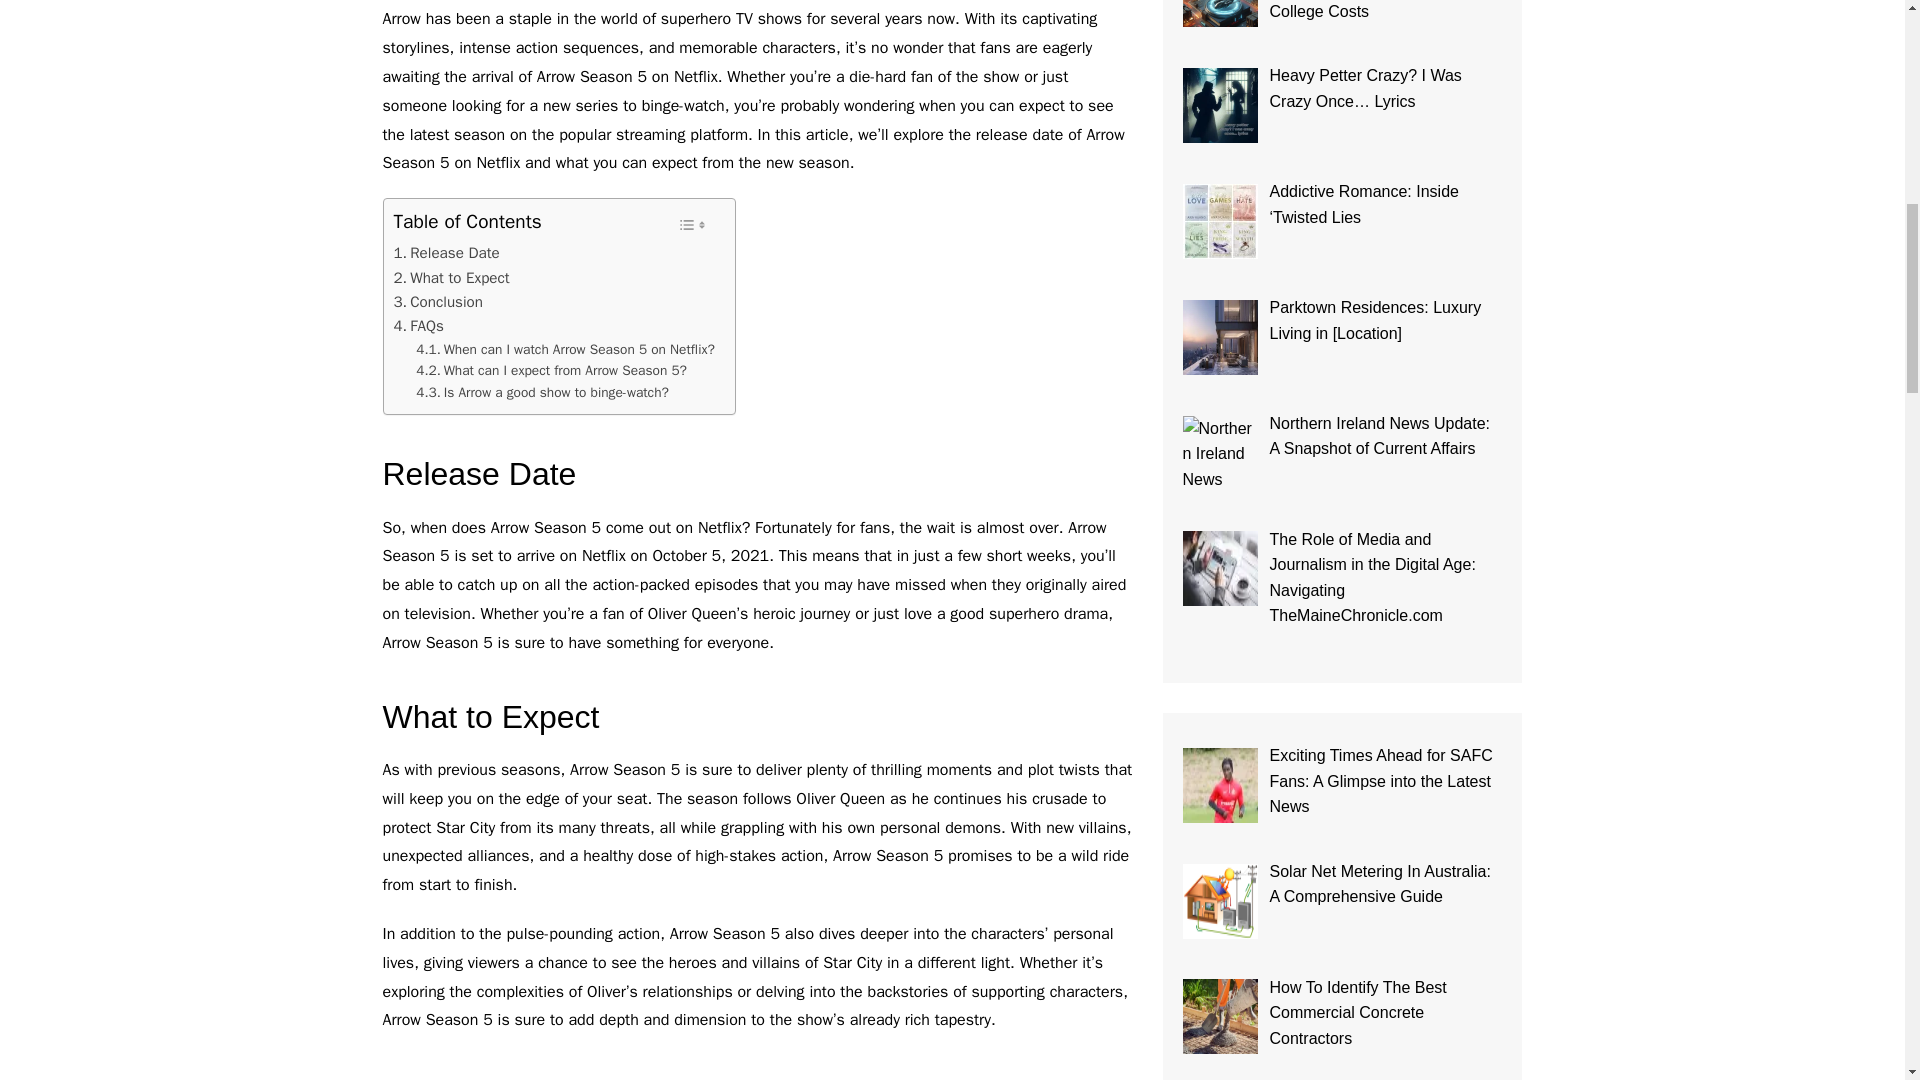  I want to click on Release Date, so click(446, 252).